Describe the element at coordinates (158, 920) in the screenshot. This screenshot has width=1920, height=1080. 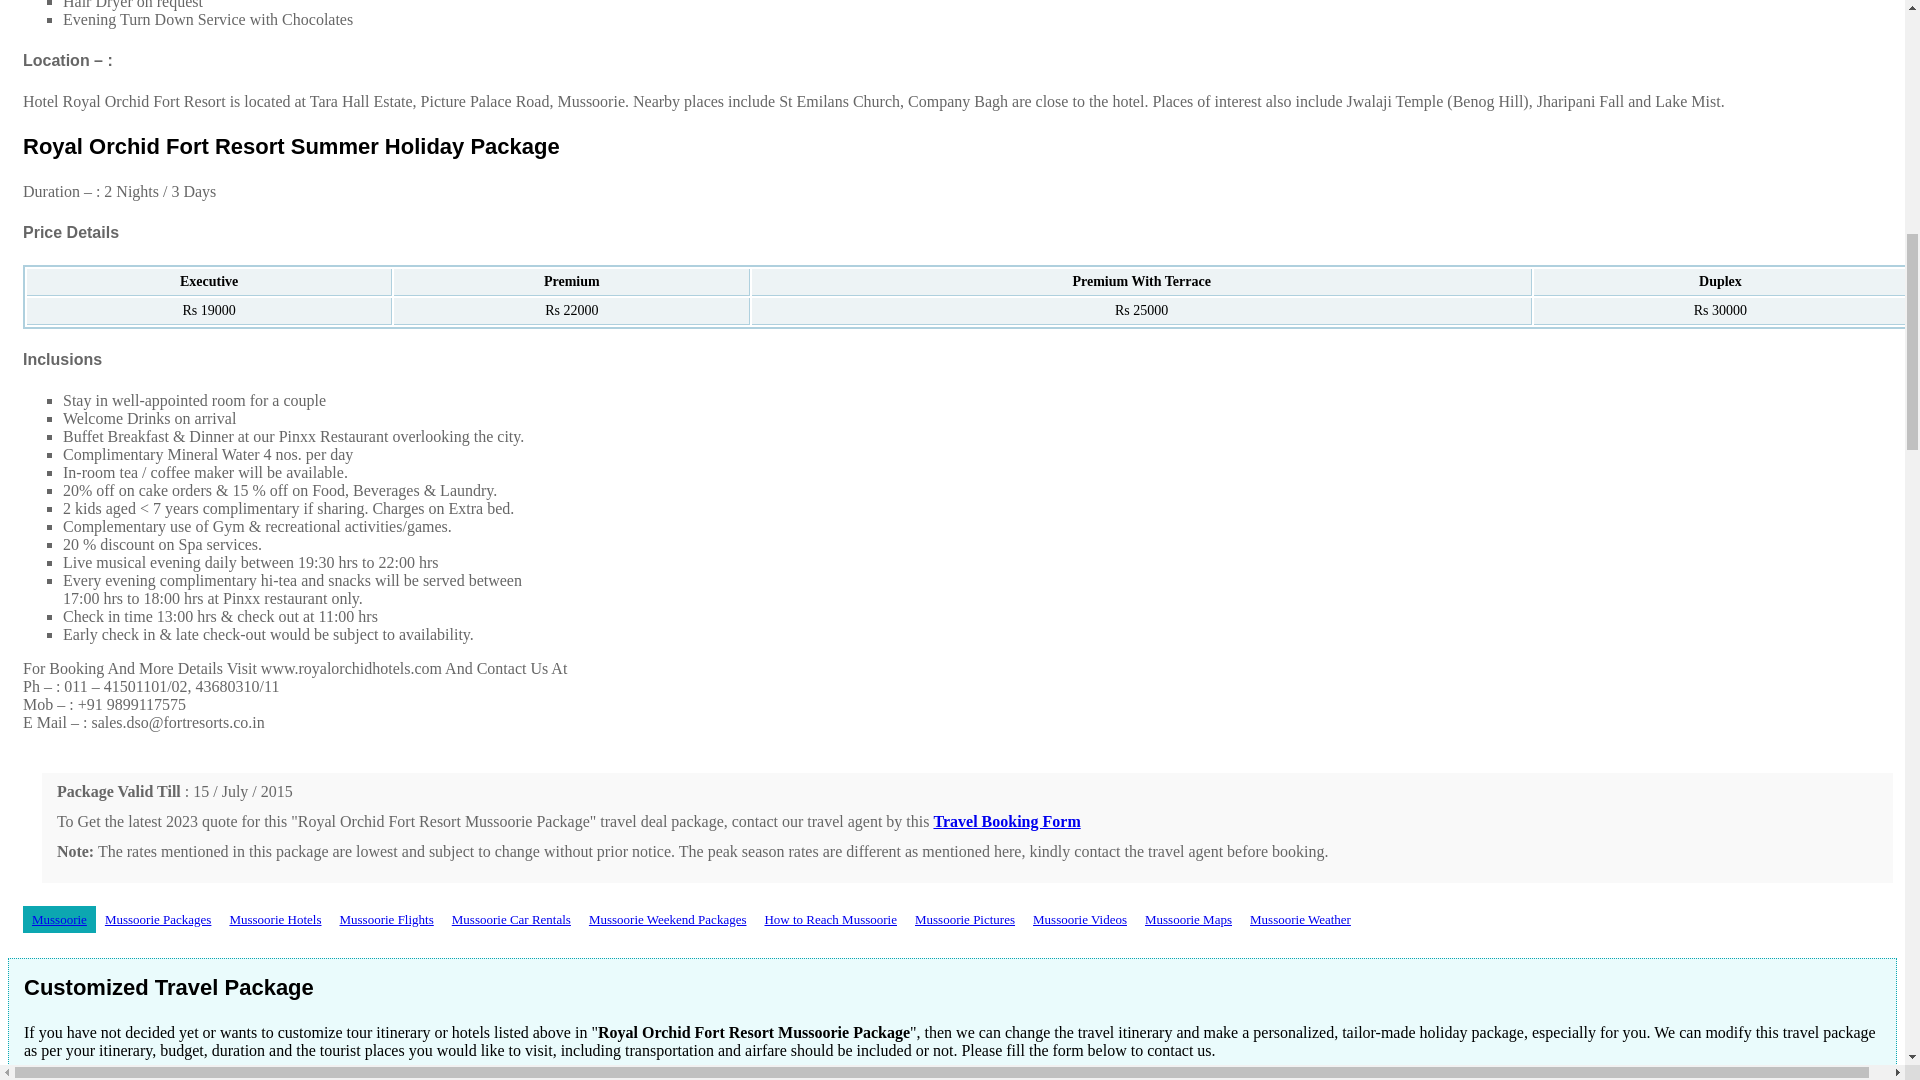
I see `Mussoorie Packages` at that location.